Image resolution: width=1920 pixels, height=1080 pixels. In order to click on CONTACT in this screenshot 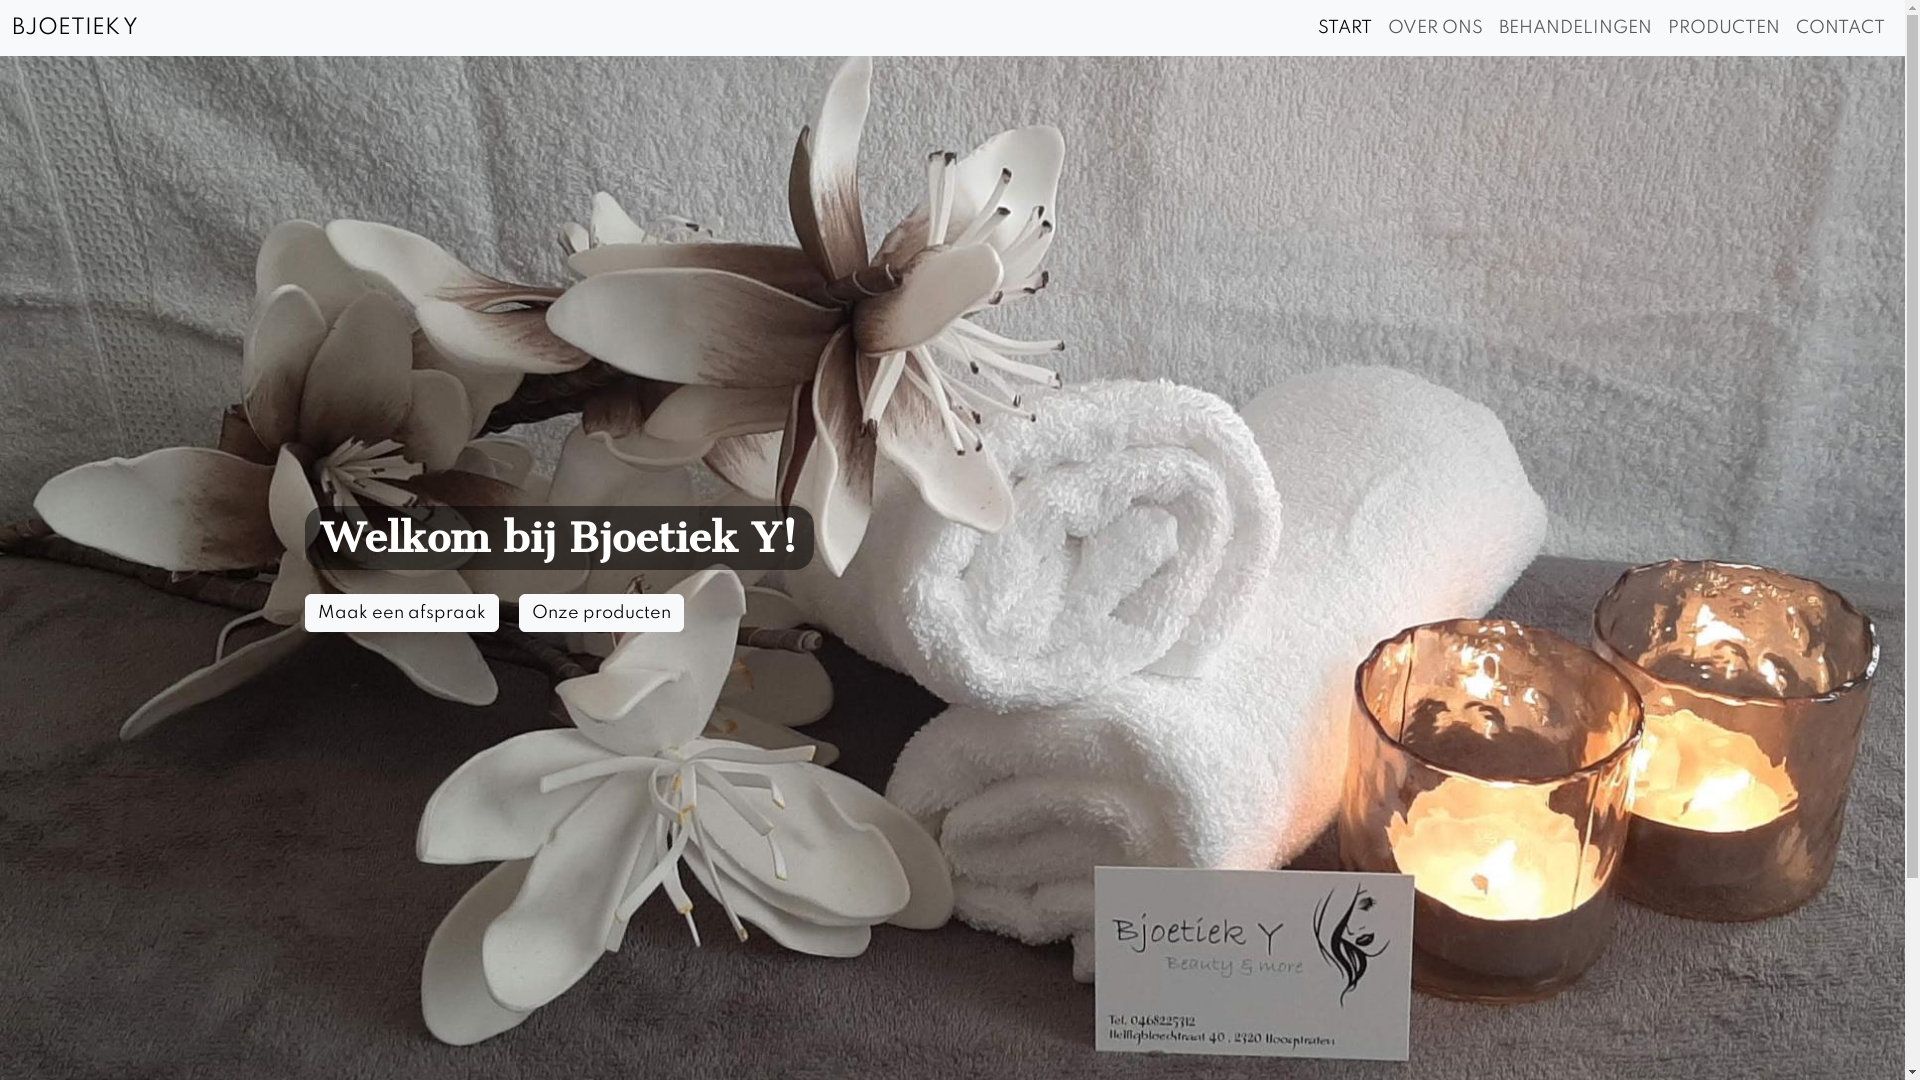, I will do `click(1840, 28)`.